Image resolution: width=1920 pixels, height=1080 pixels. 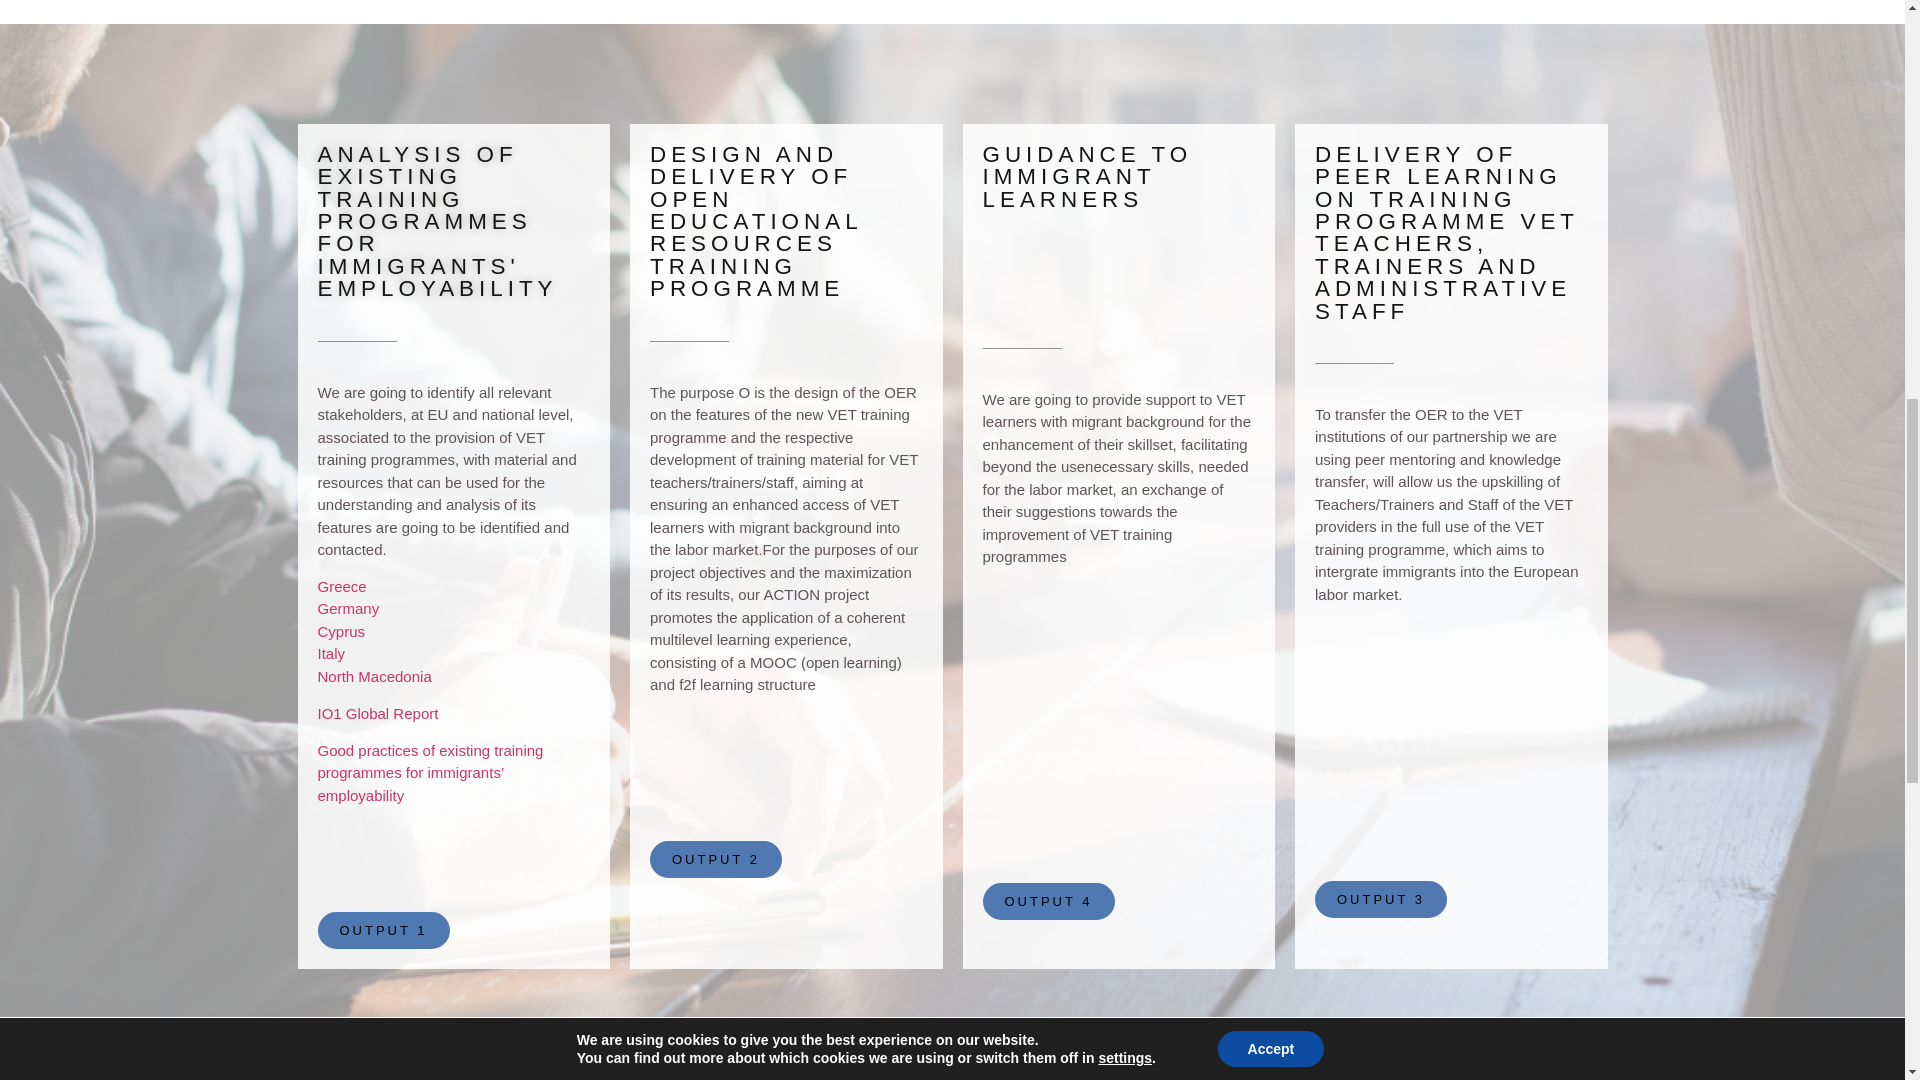 I want to click on IO1 Global Report, so click(x=378, y=714).